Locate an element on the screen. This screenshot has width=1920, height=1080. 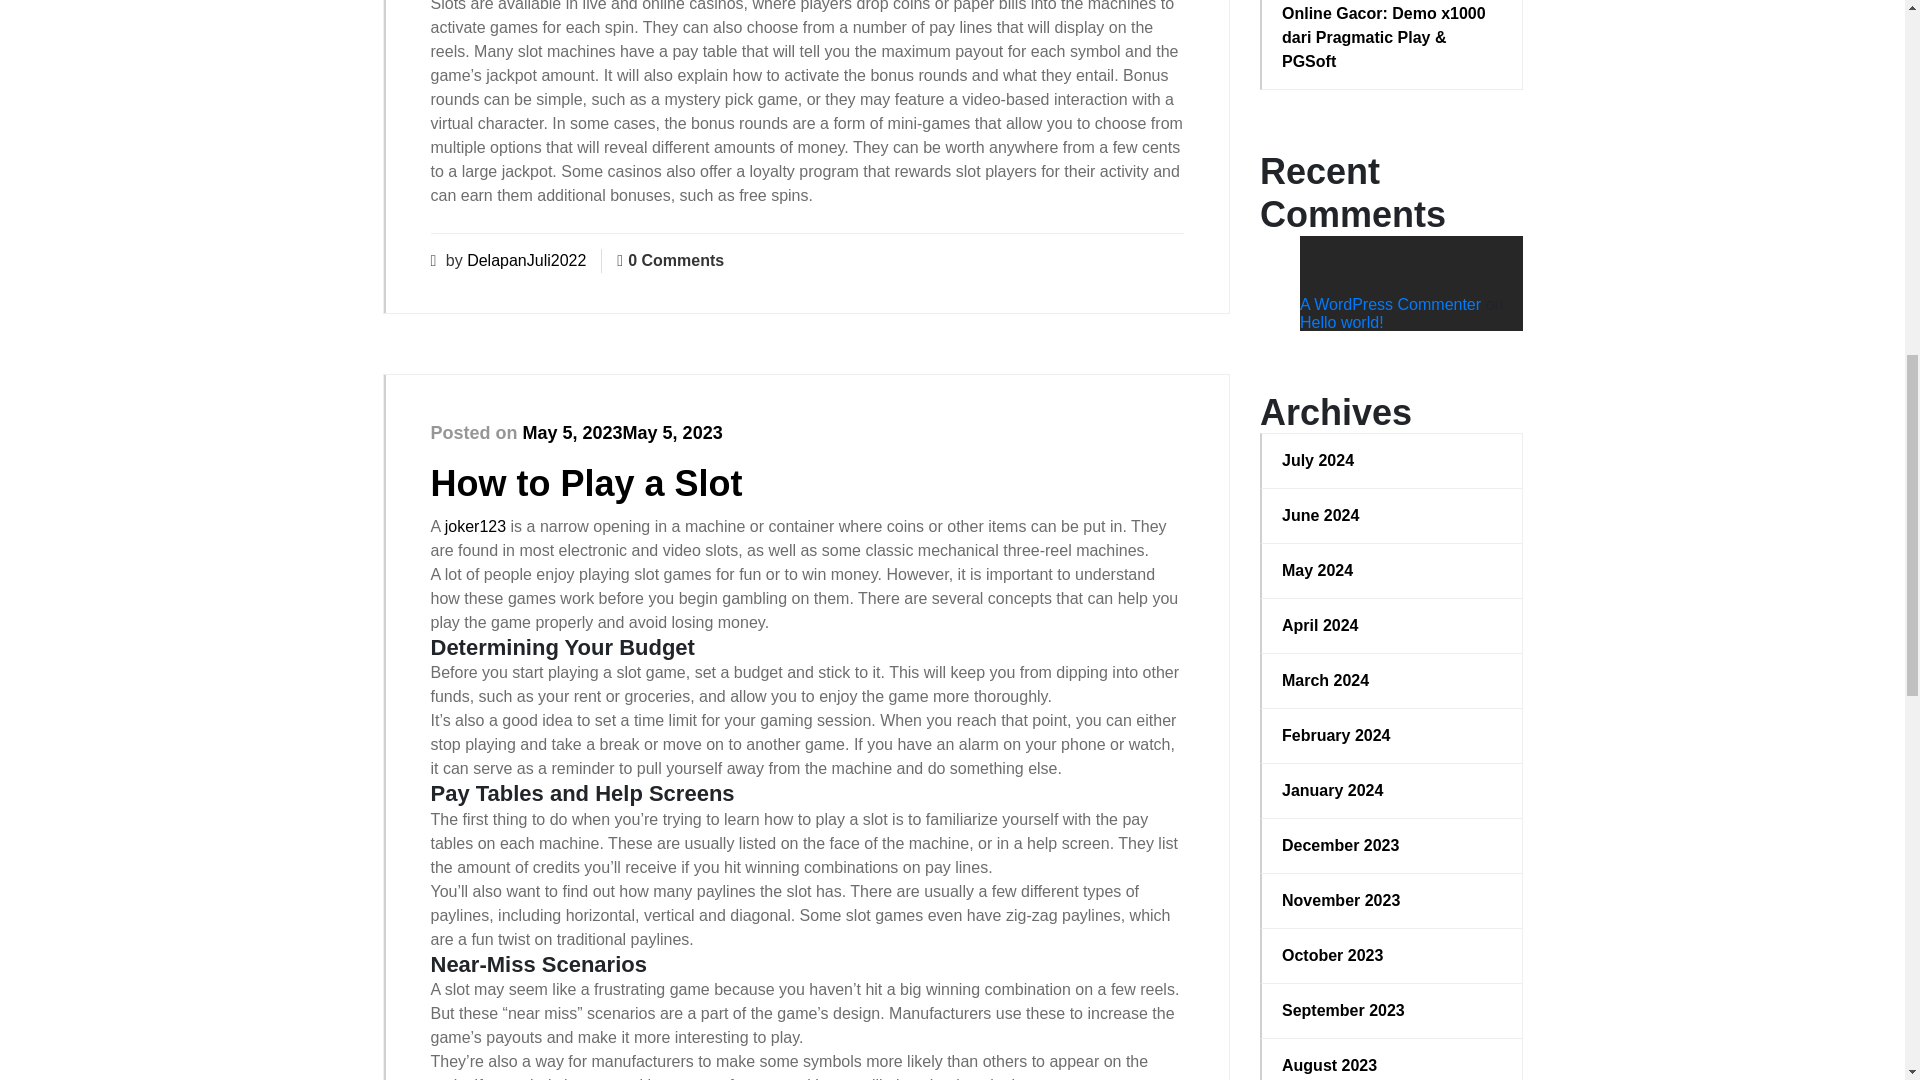
July 2024 is located at coordinates (1392, 461).